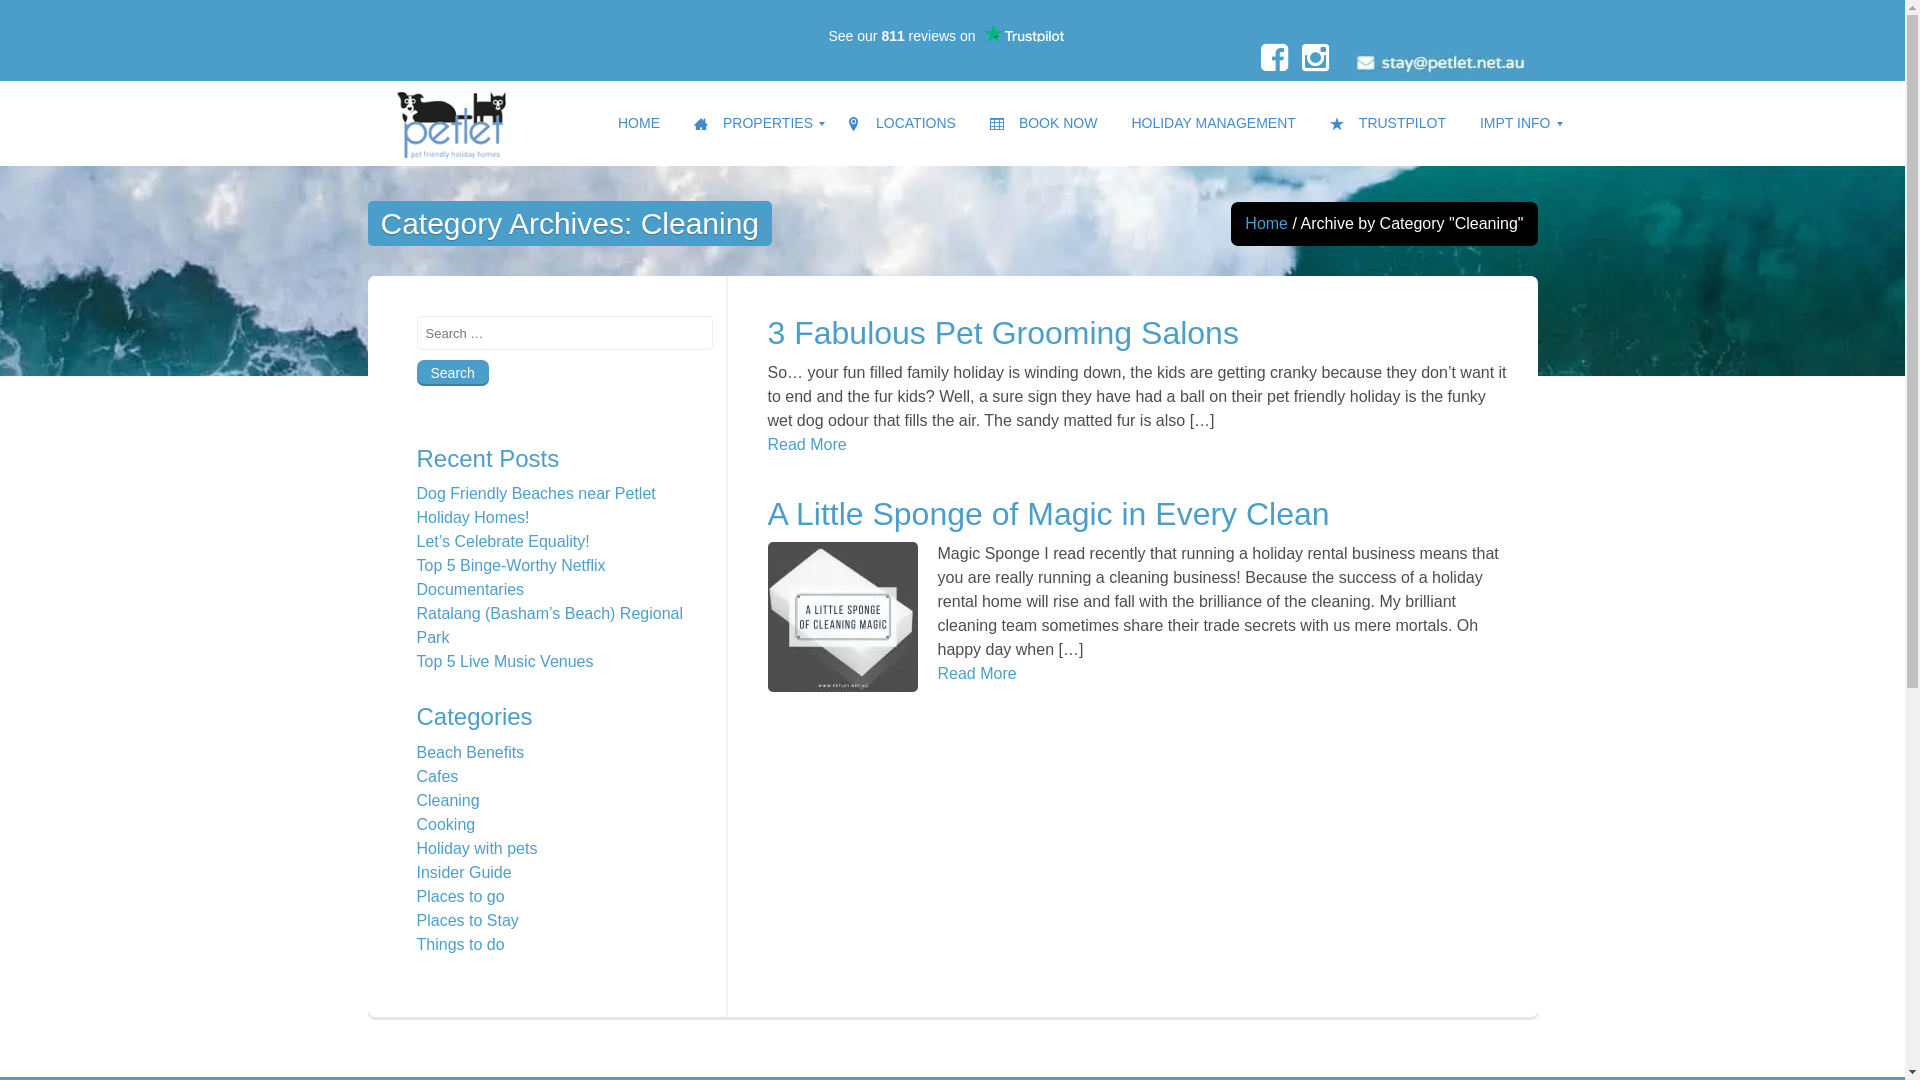  What do you see at coordinates (901, 124) in the screenshot?
I see `LOCATIONS` at bounding box center [901, 124].